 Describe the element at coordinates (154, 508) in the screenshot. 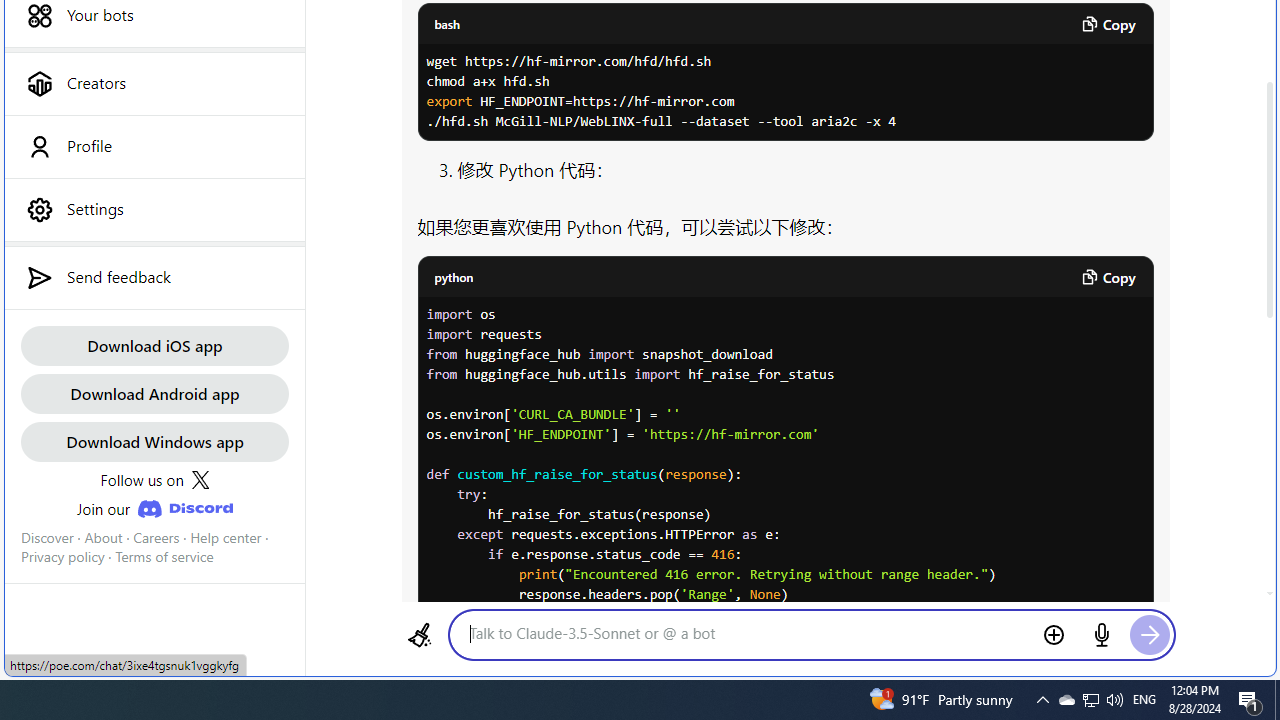

I see `Join our` at that location.